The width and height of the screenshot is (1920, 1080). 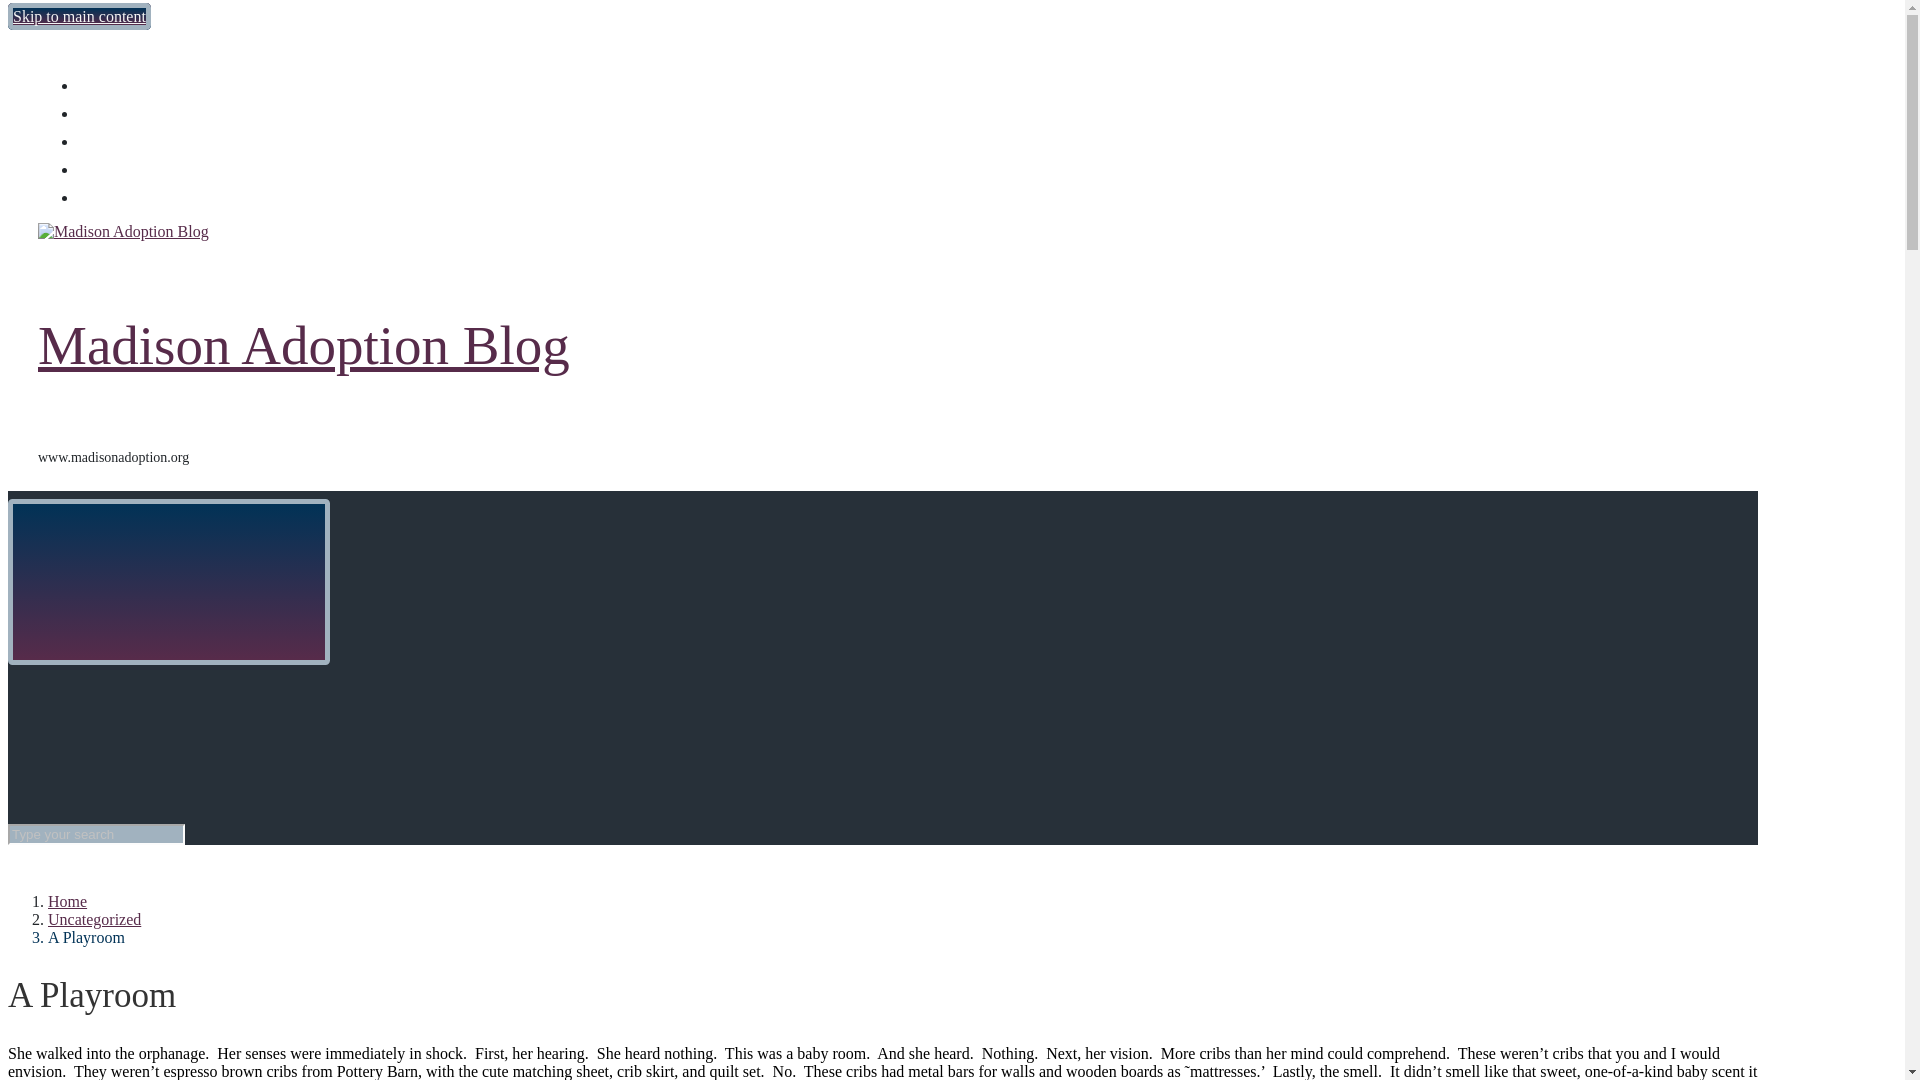 What do you see at coordinates (90, 113) in the screenshot?
I see `Facebook` at bounding box center [90, 113].